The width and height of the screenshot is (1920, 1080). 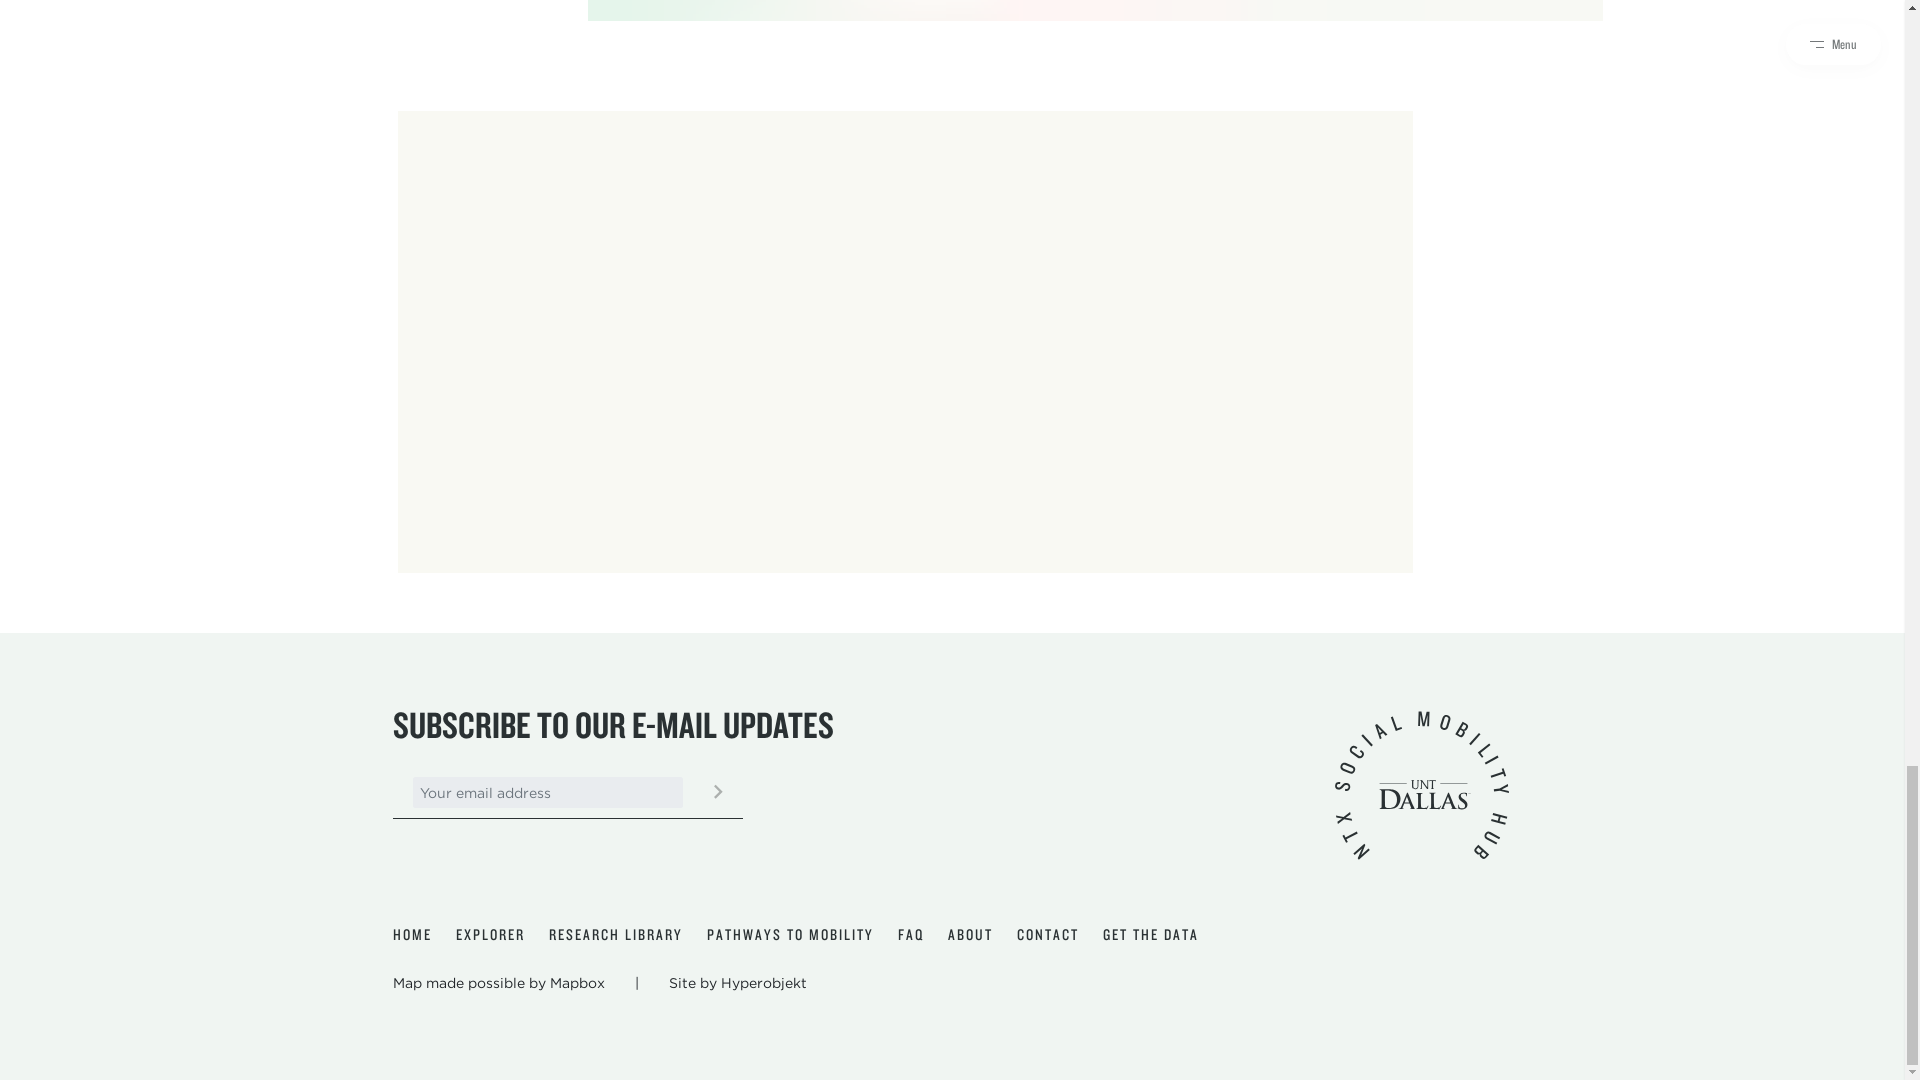 What do you see at coordinates (614, 935) in the screenshot?
I see `RESEARCH LIBRARY` at bounding box center [614, 935].